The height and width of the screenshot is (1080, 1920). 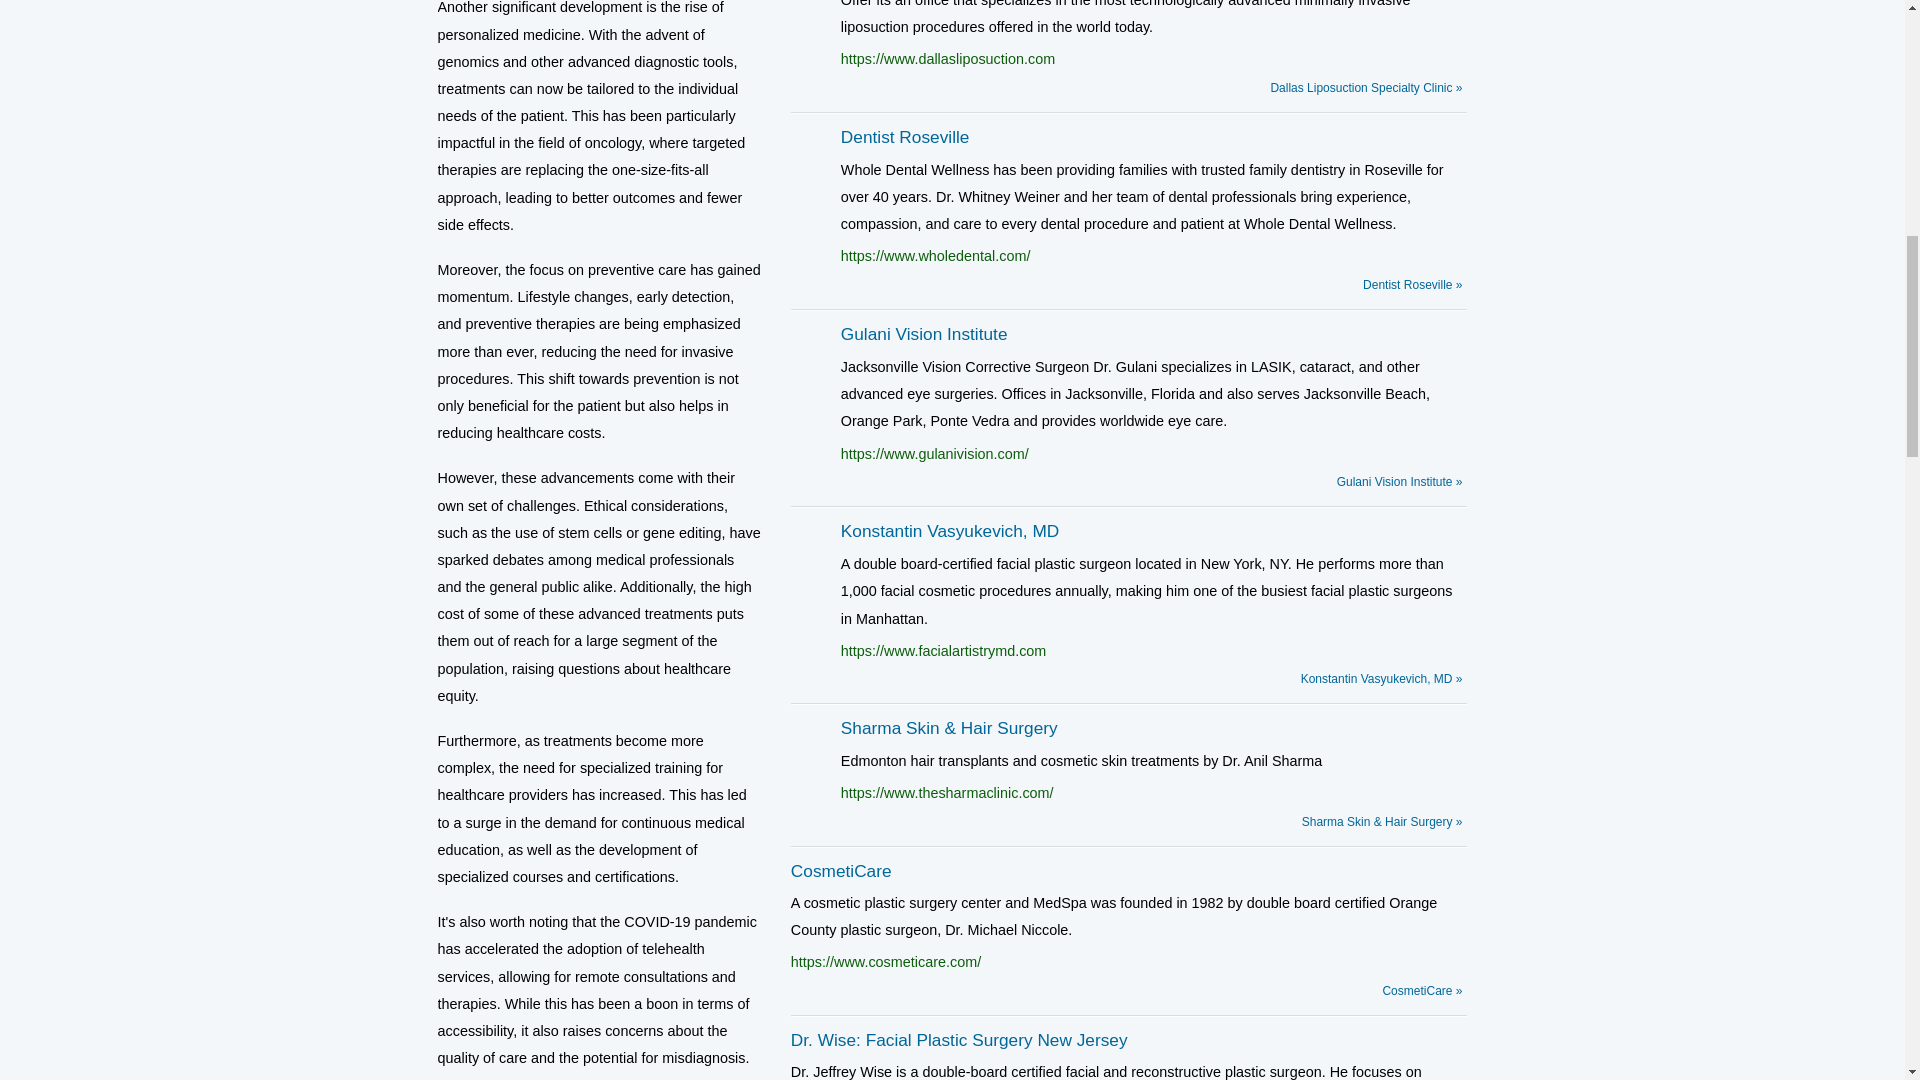 What do you see at coordinates (1365, 86) in the screenshot?
I see `Read more about: Dallas Liposuction Specialty Clinic` at bounding box center [1365, 86].